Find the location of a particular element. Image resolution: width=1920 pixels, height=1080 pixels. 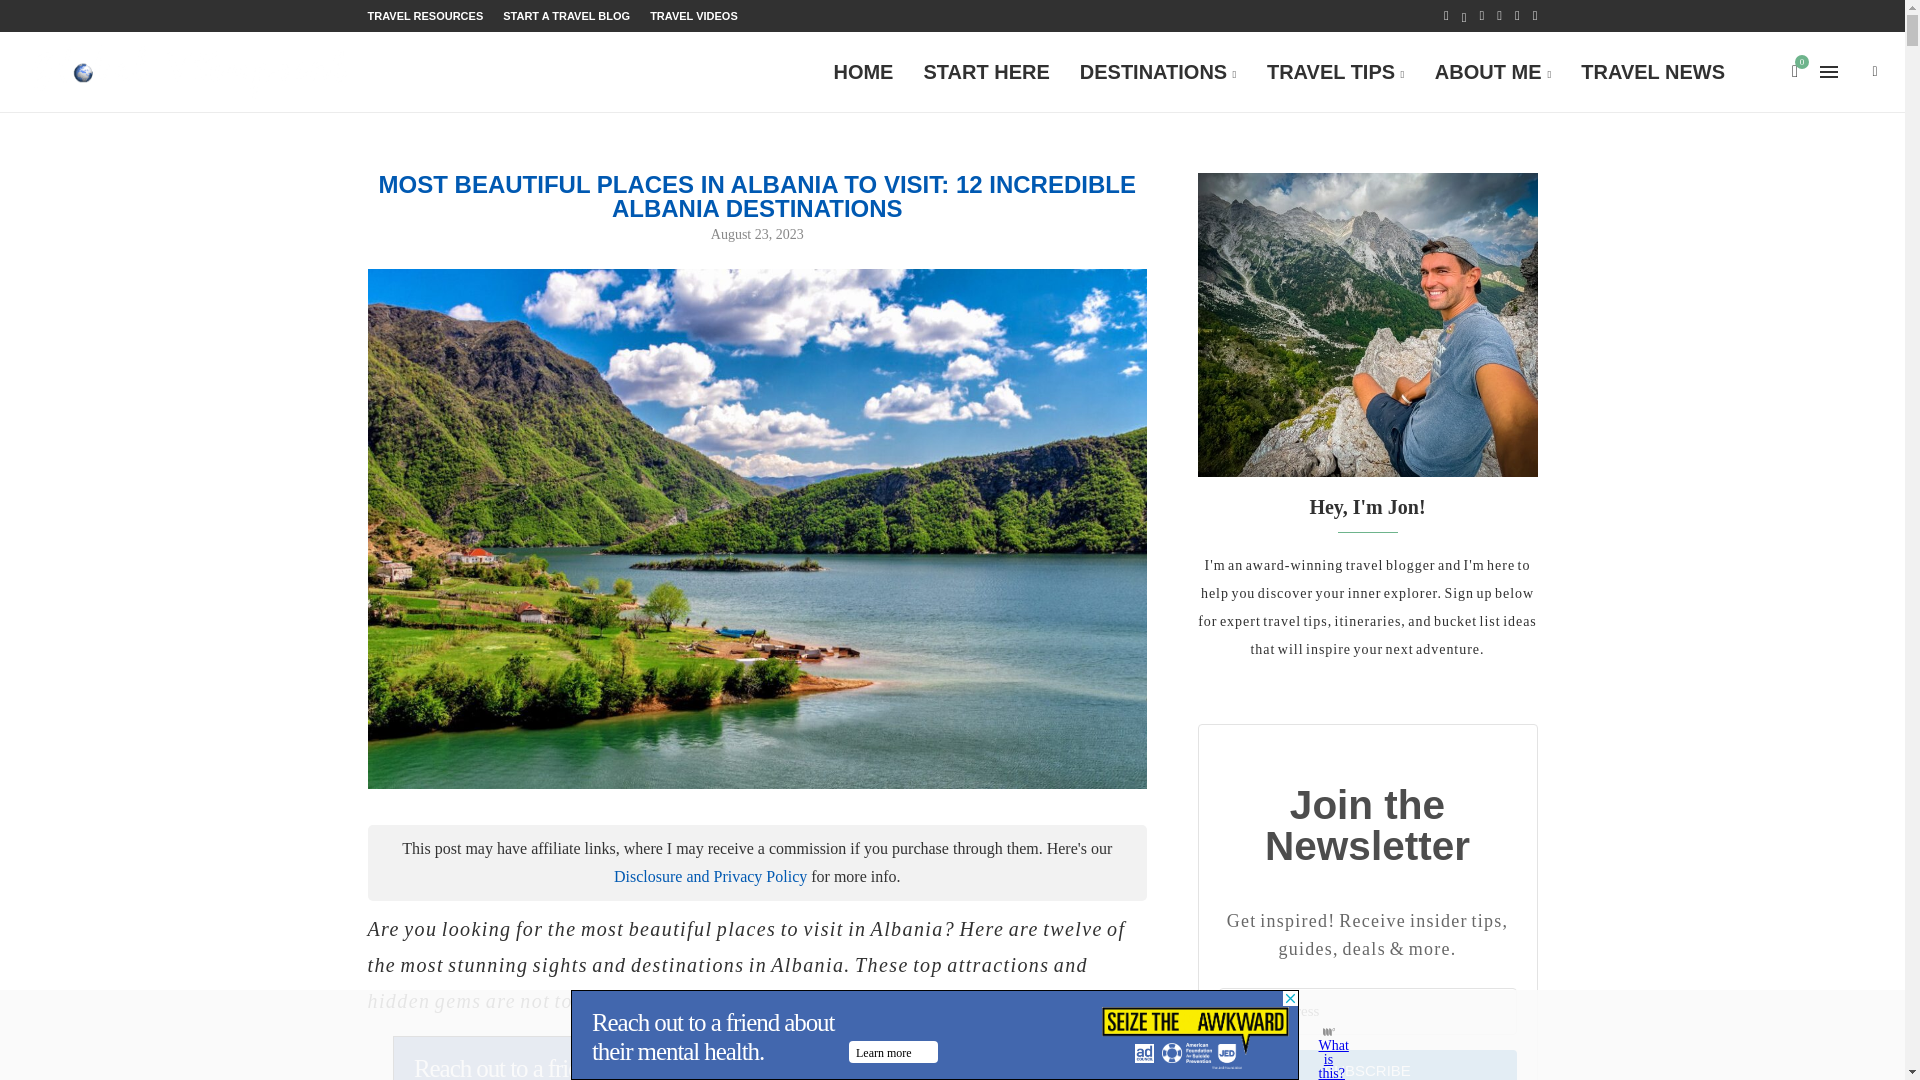

DESTINATIONS is located at coordinates (1158, 72).